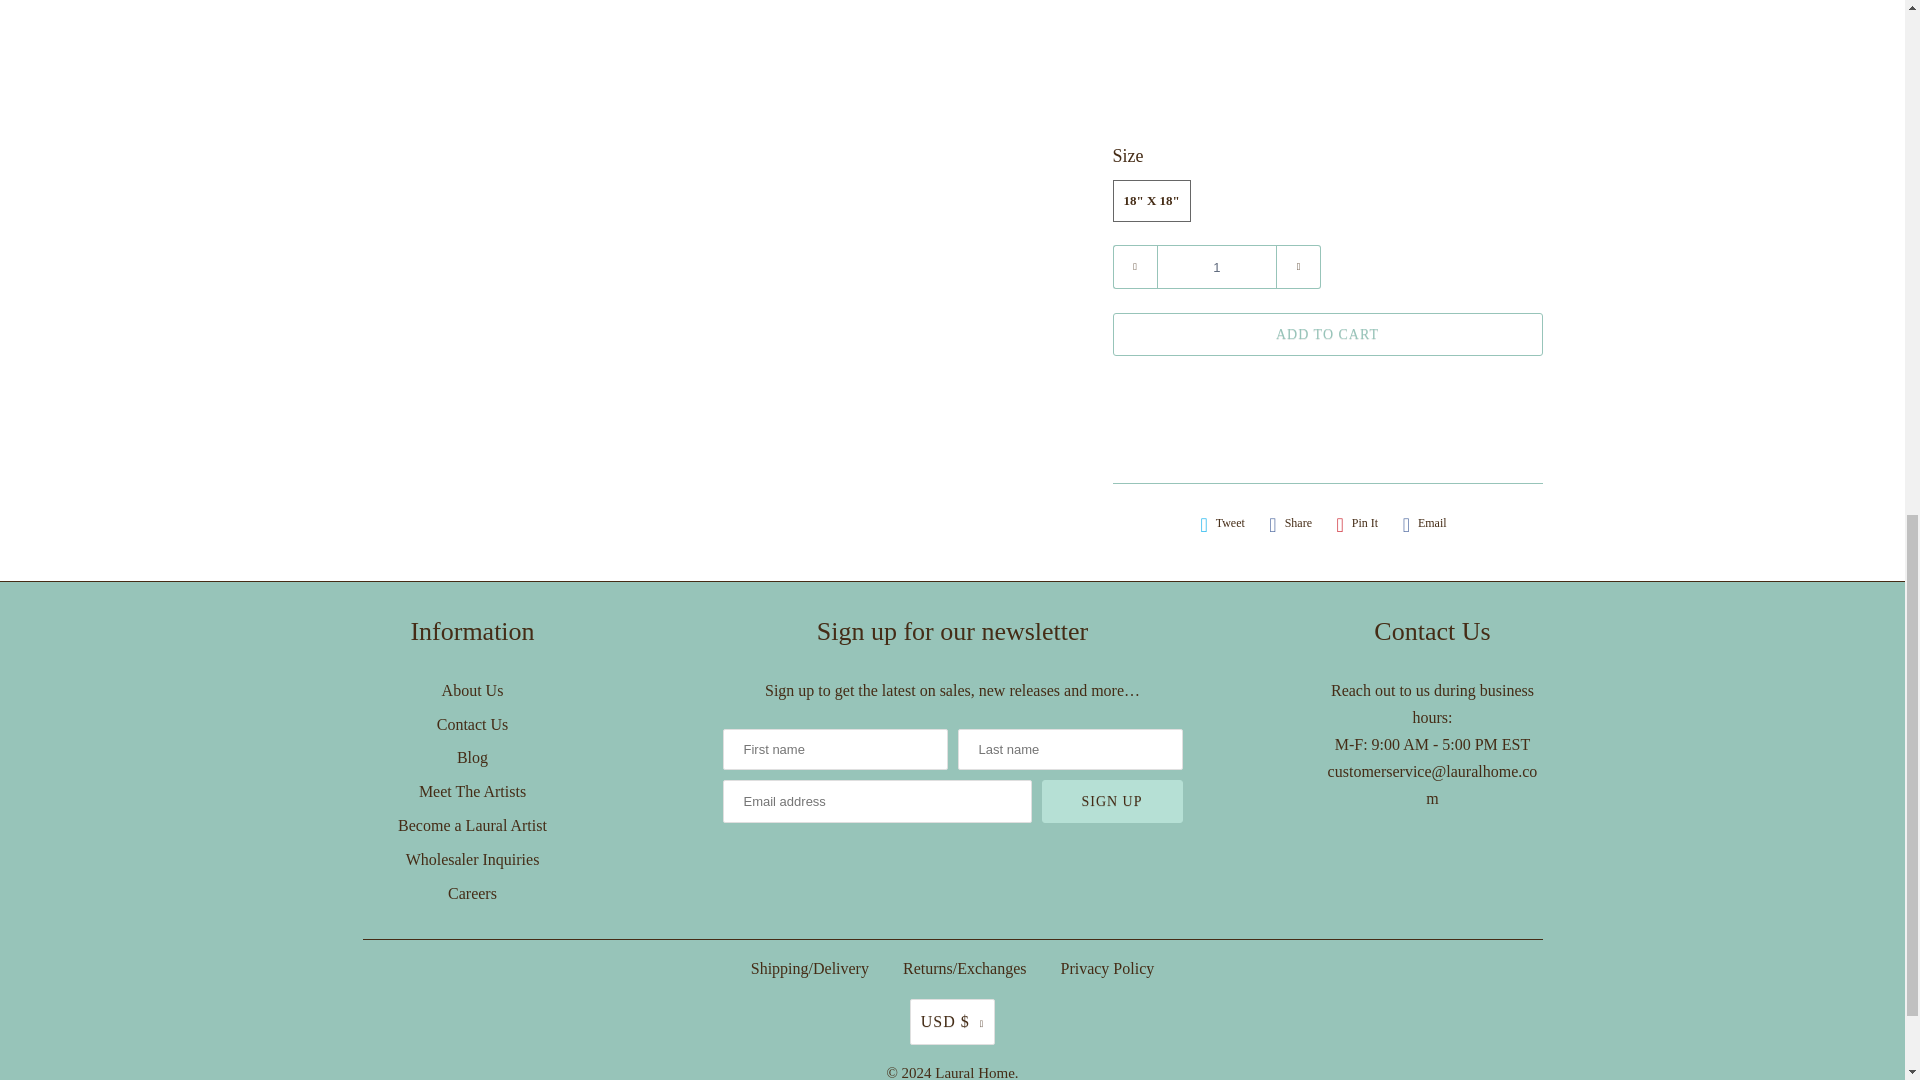 The image size is (1920, 1080). What do you see at coordinates (1425, 523) in the screenshot?
I see `Email this to a friend` at bounding box center [1425, 523].